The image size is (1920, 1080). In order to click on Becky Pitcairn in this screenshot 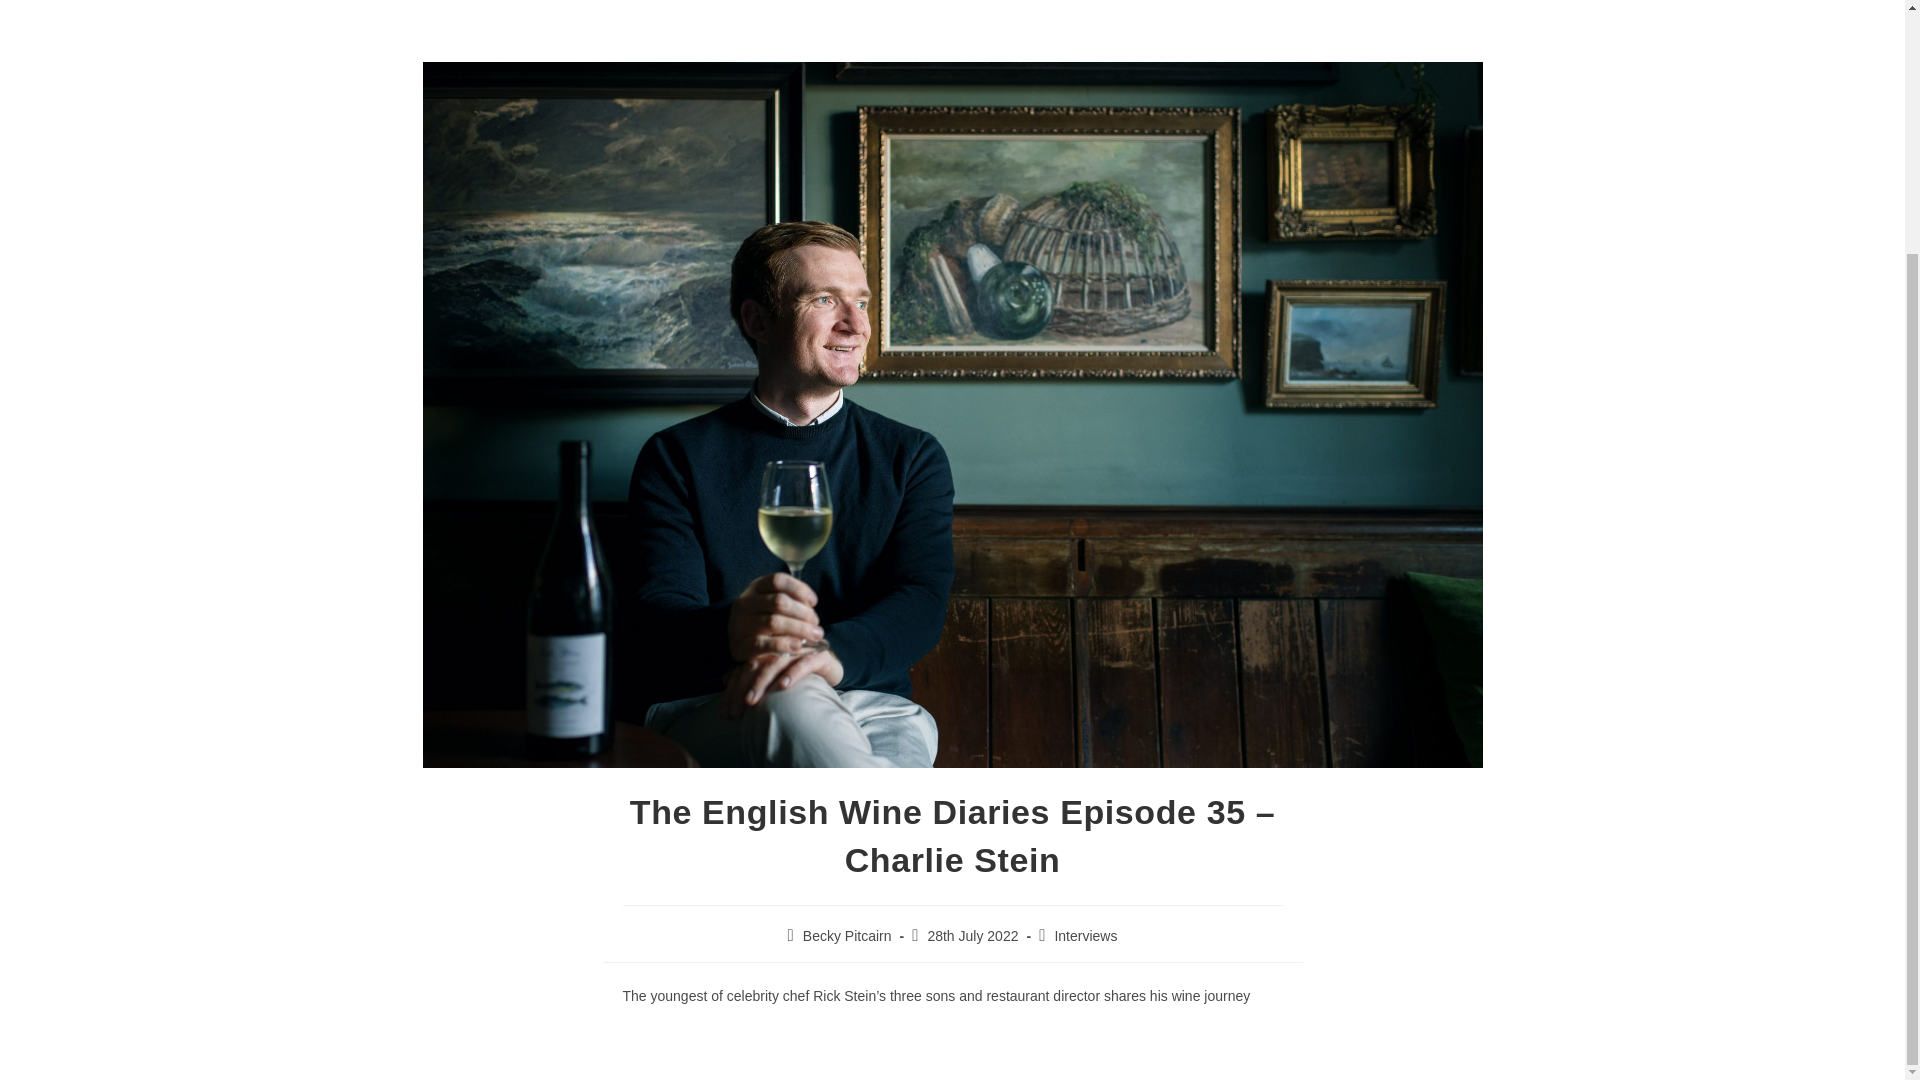, I will do `click(847, 935)`.